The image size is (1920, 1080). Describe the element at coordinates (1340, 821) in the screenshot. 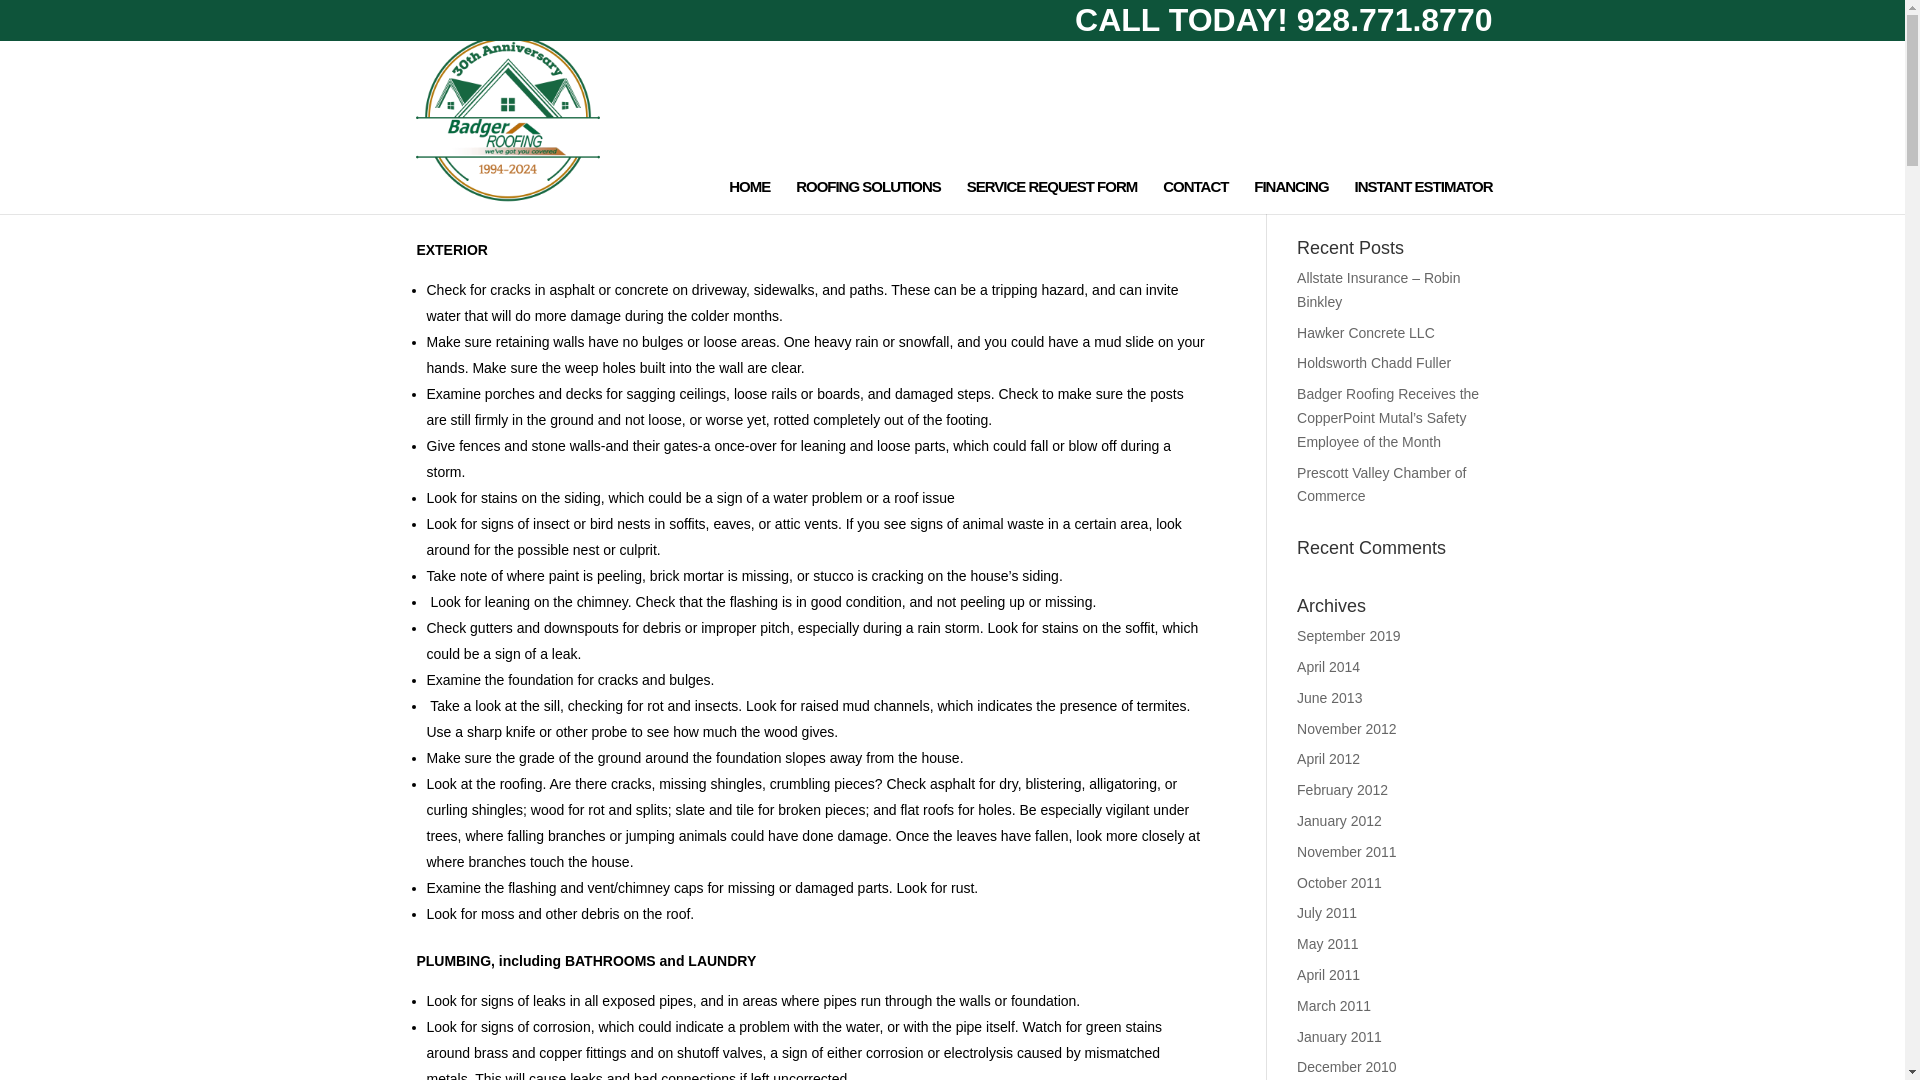

I see `January 2012` at that location.